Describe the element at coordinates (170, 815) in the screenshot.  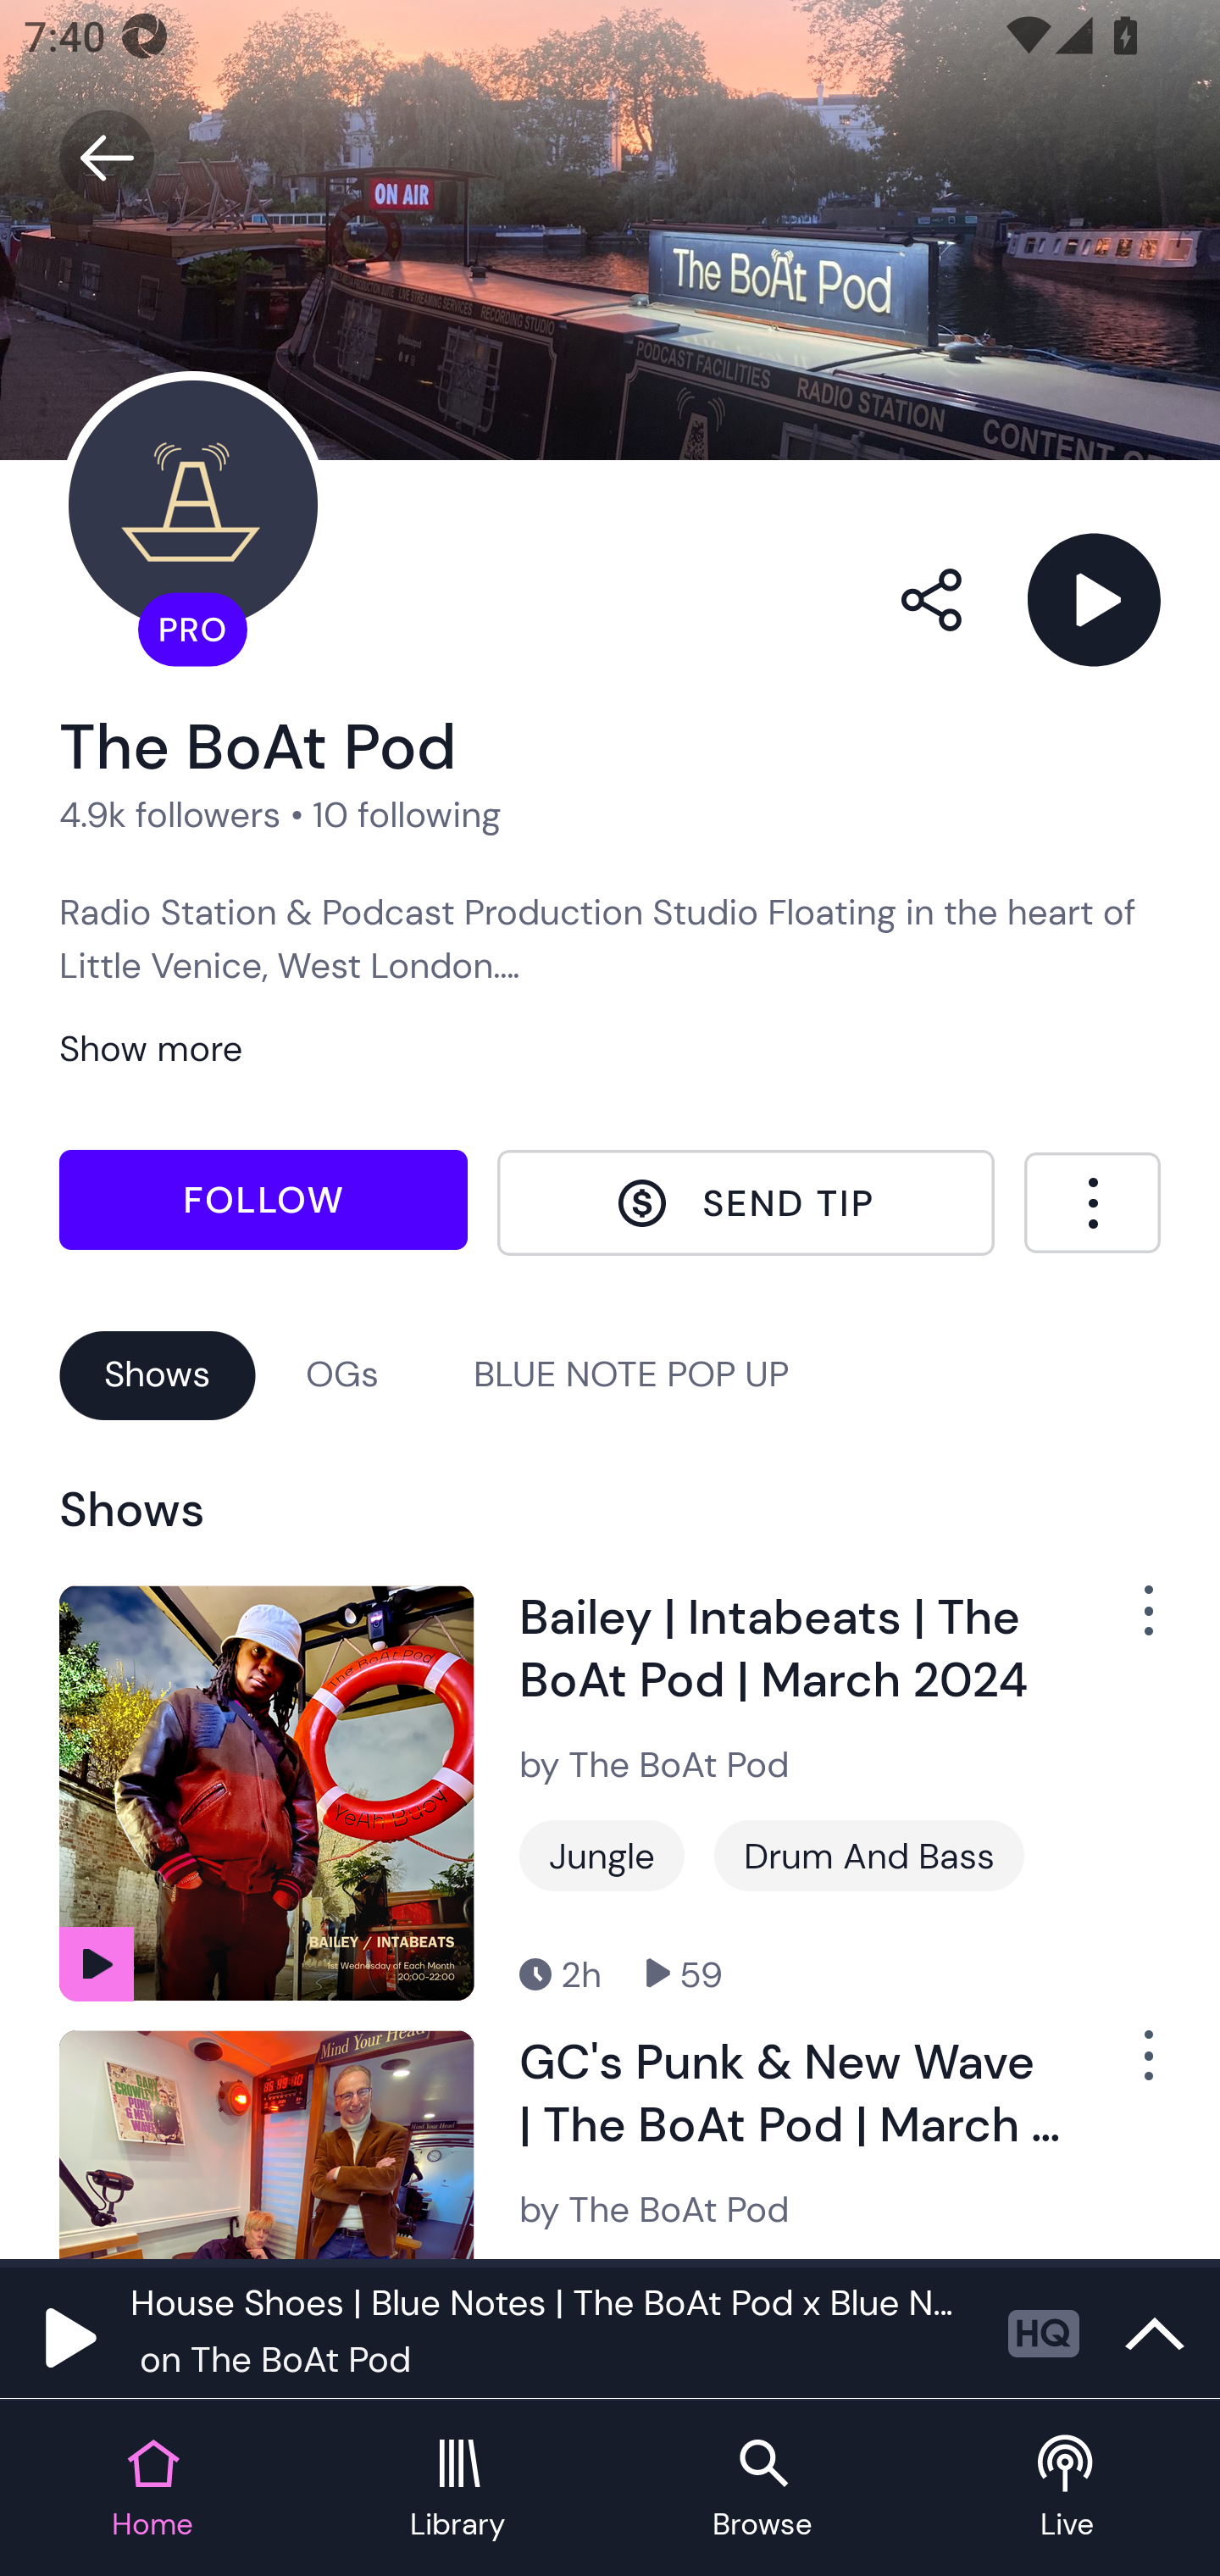
I see `4.9k followers` at that location.